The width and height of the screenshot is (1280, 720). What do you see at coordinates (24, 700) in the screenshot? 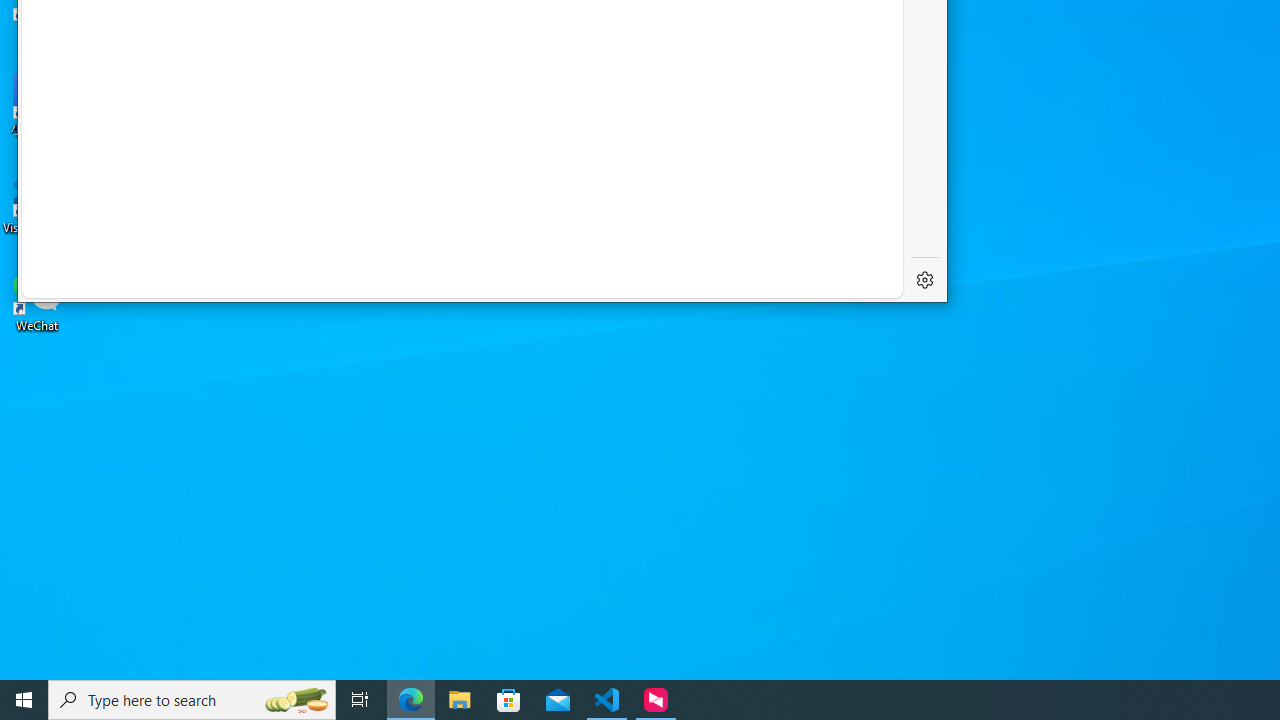
I see `Start` at bounding box center [24, 700].